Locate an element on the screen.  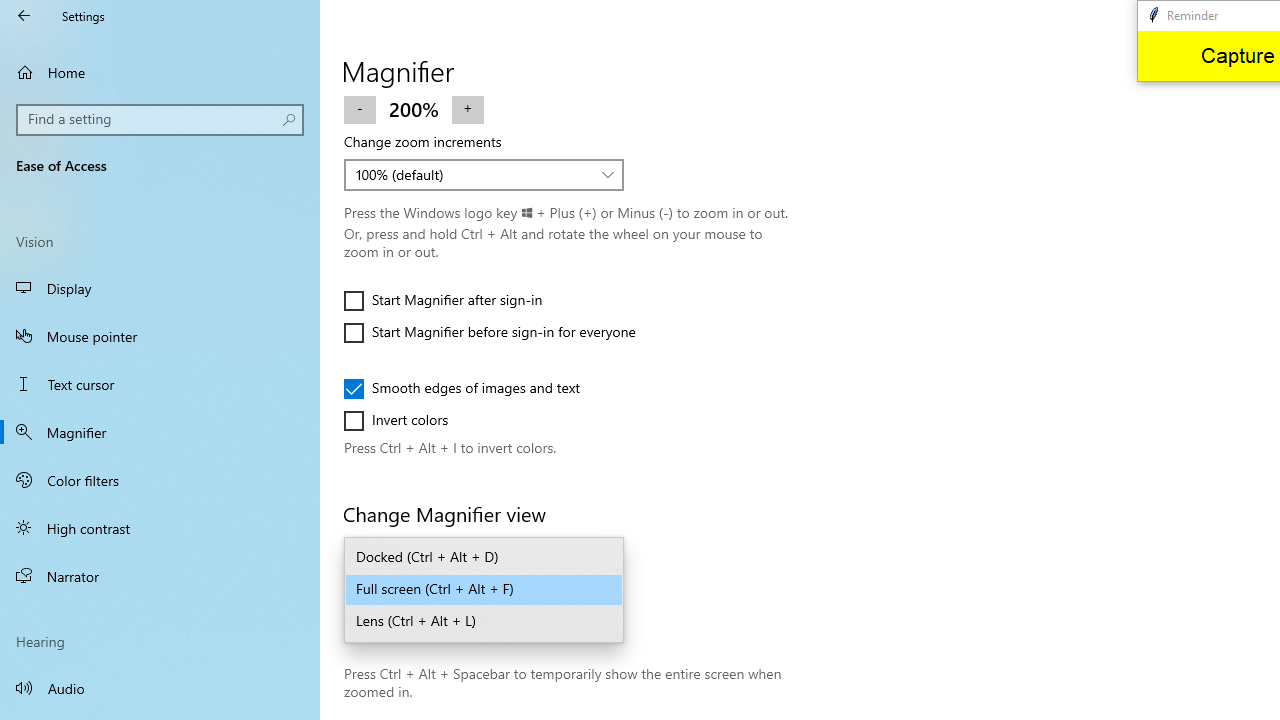
Color filters is located at coordinates (160, 479).